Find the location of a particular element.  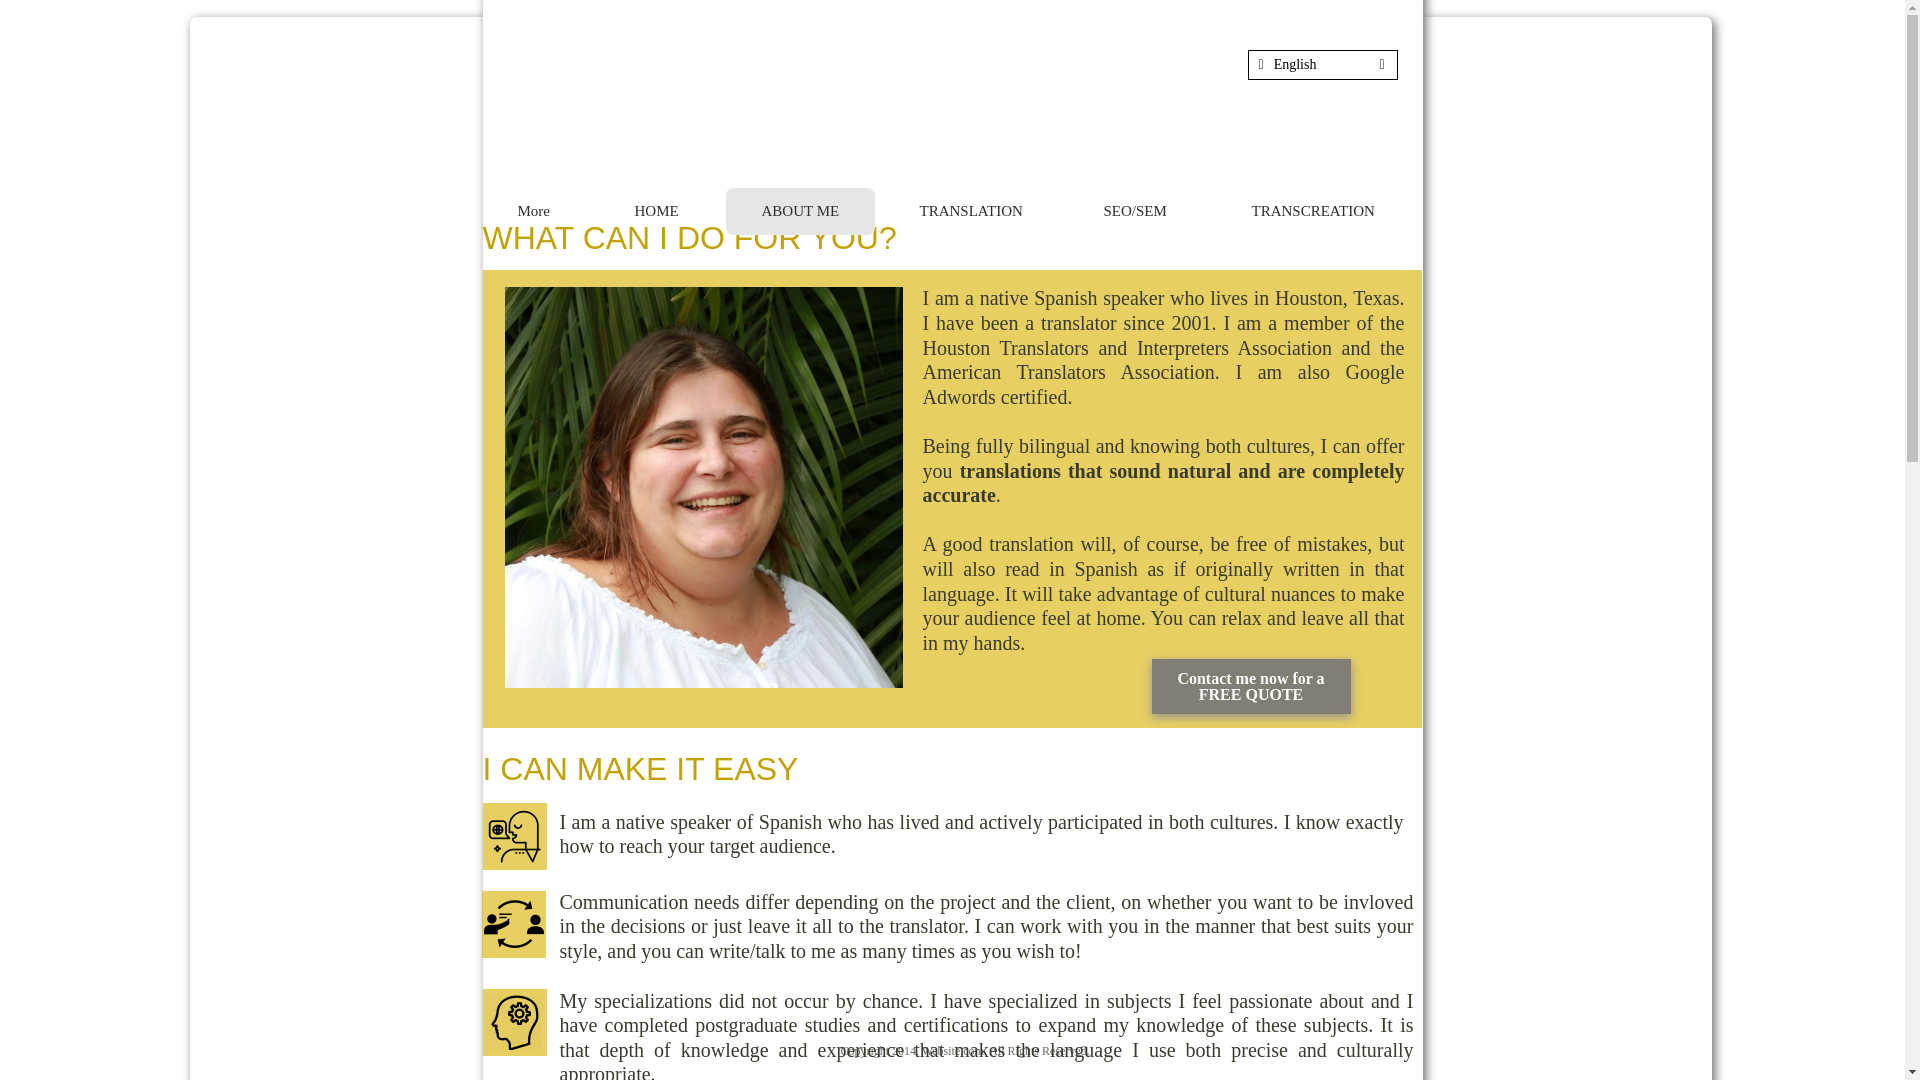

HOME is located at coordinates (658, 211).